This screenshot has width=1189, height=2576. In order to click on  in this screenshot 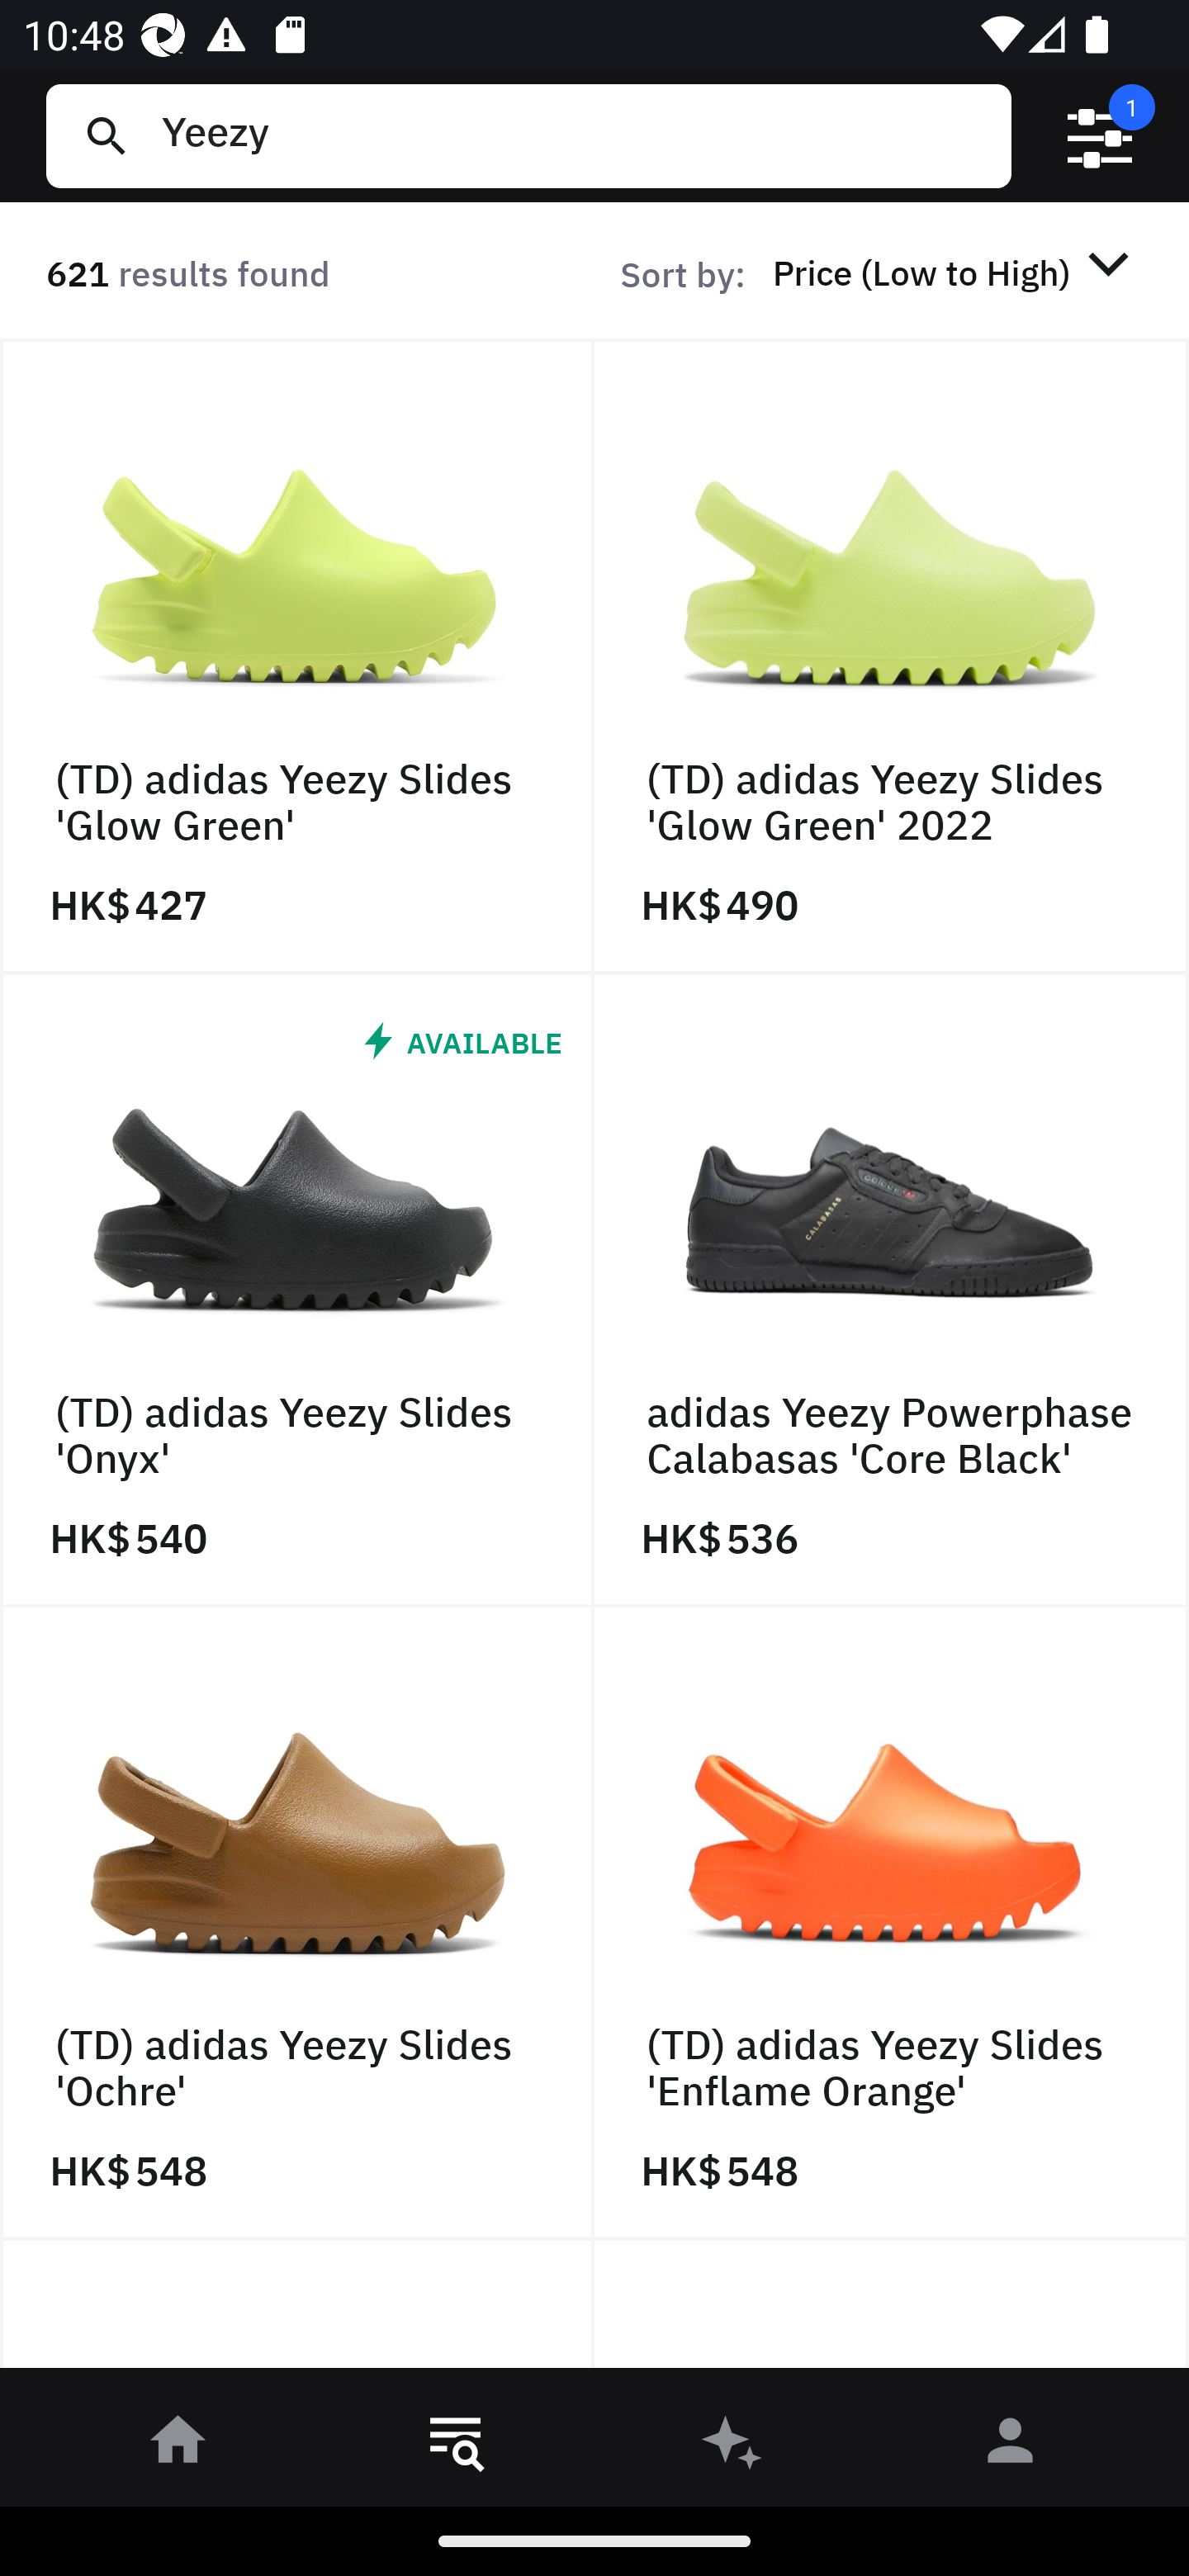, I will do `click(1100, 136)`.